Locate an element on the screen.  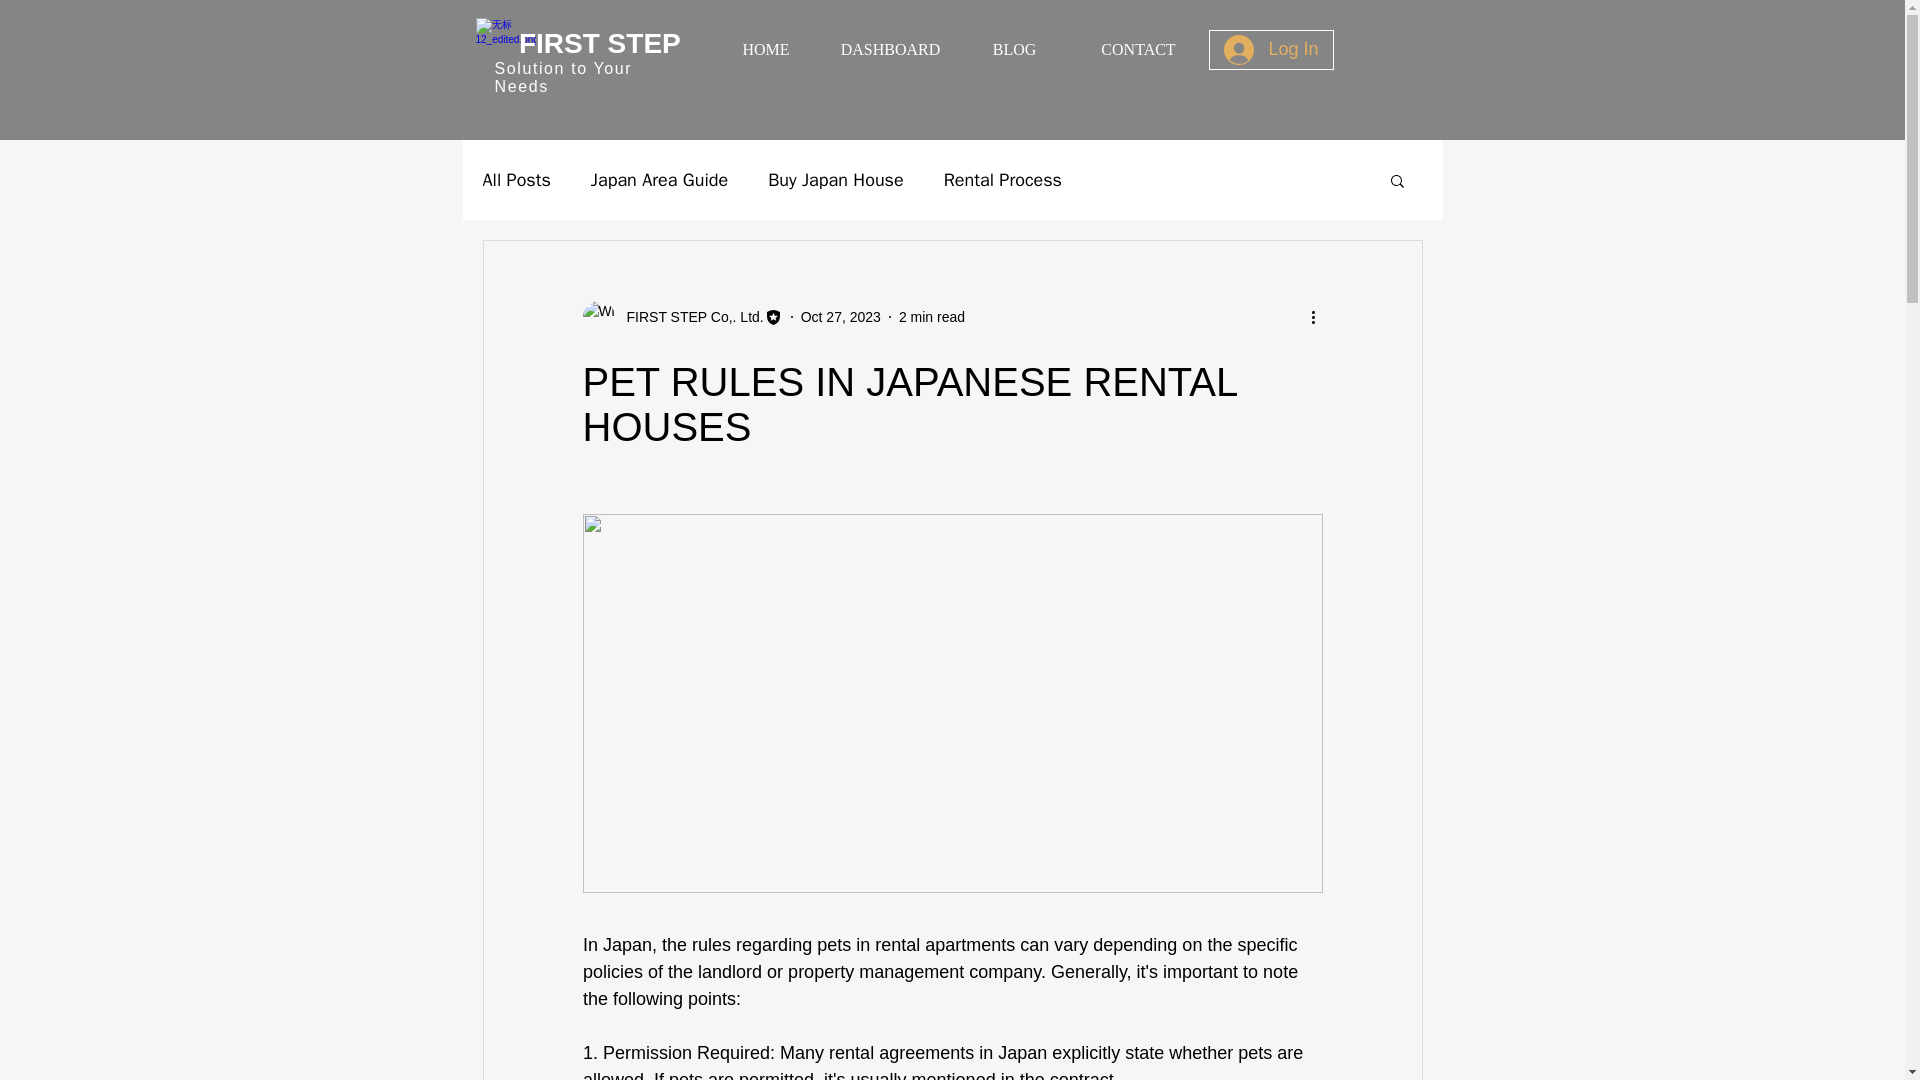
FIRST STEP Co,. Ltd. is located at coordinates (681, 316).